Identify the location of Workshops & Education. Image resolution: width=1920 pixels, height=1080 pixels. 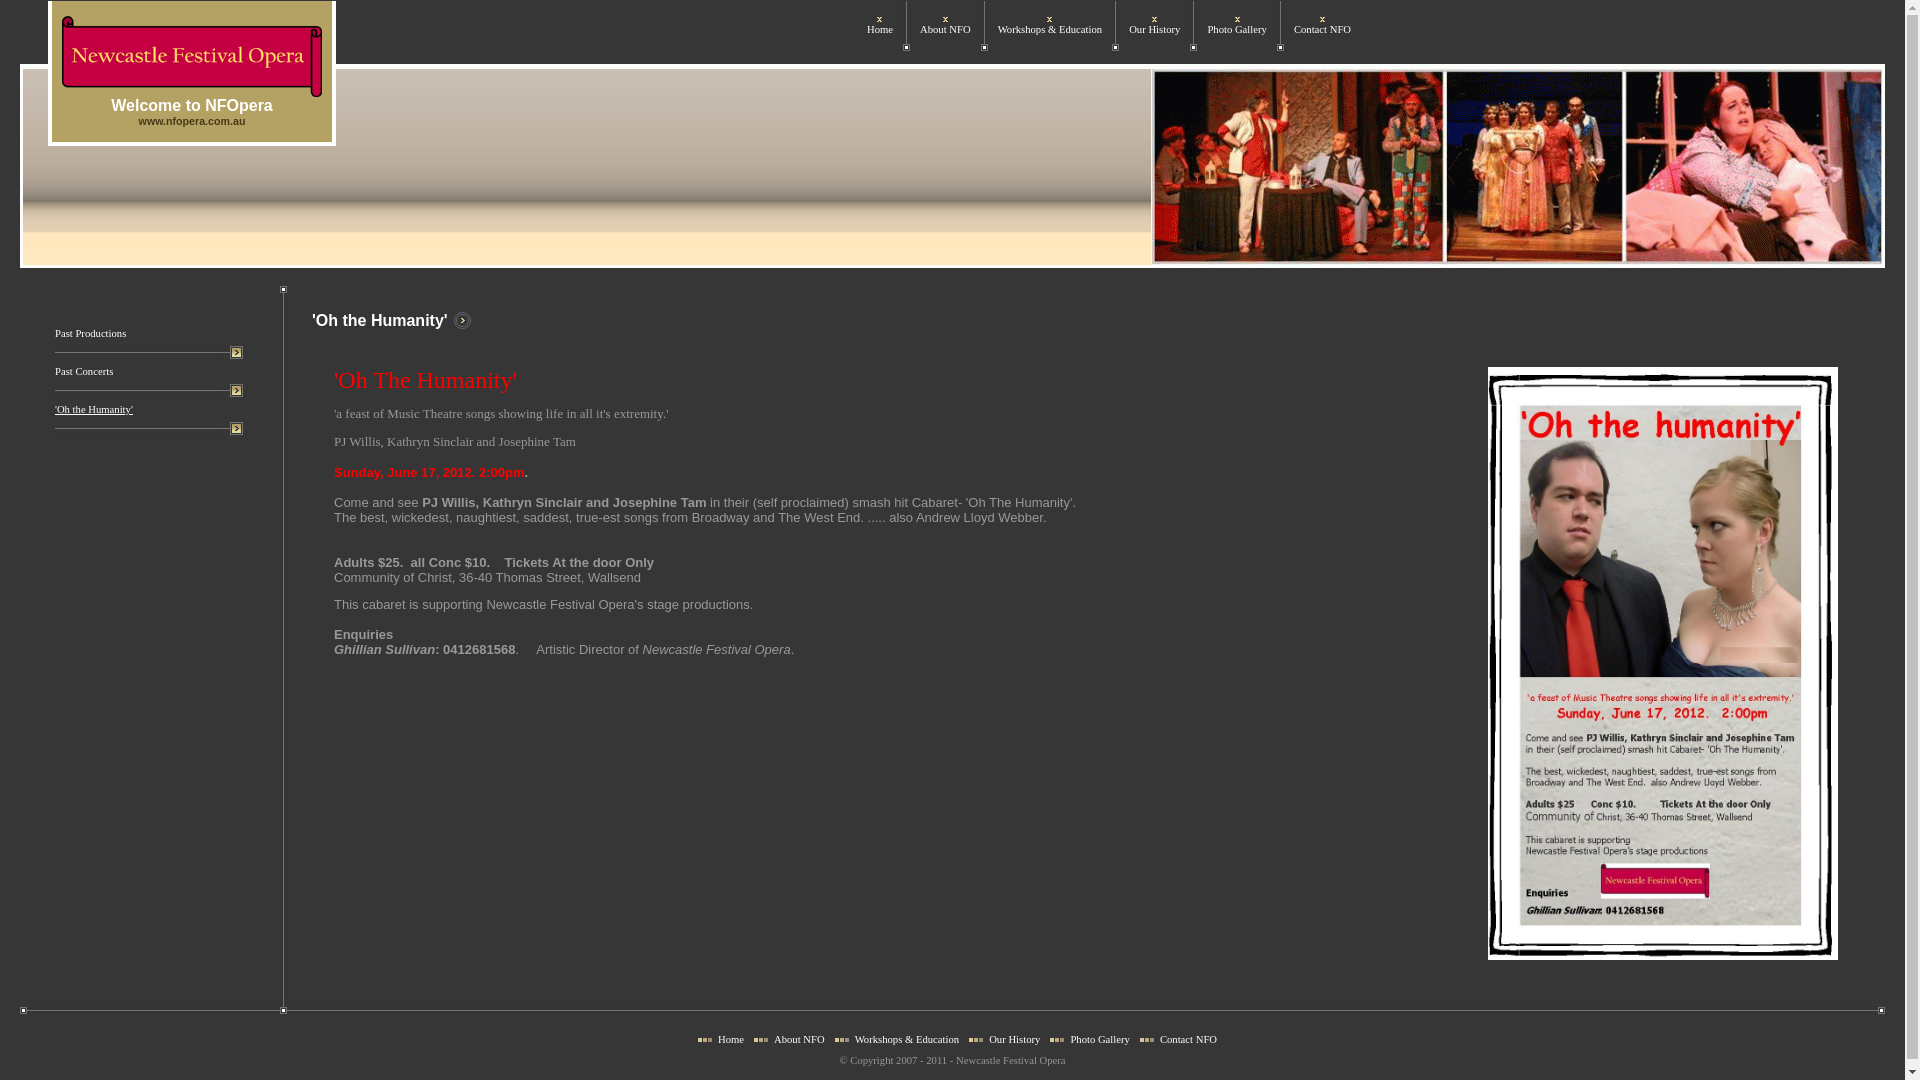
(1050, 30).